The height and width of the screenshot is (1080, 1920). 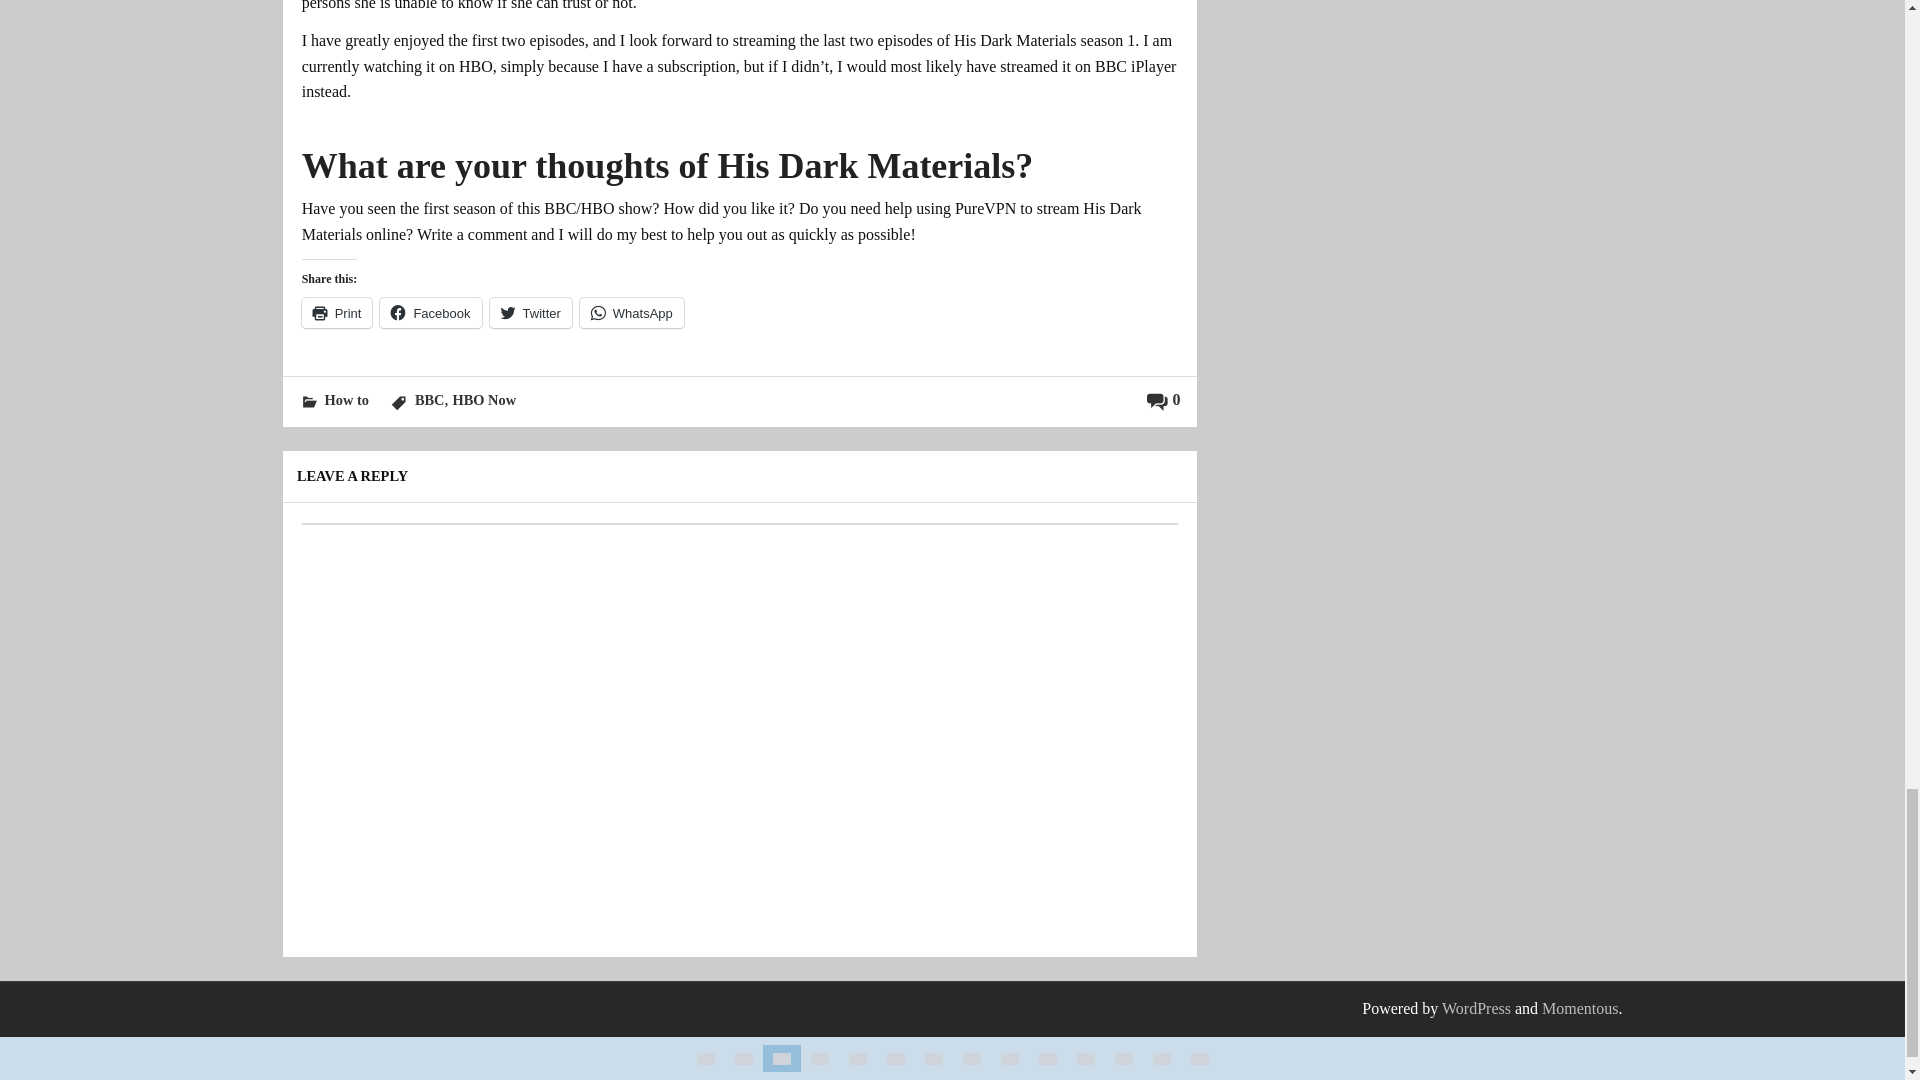 I want to click on HBO Now, so click(x=484, y=400).